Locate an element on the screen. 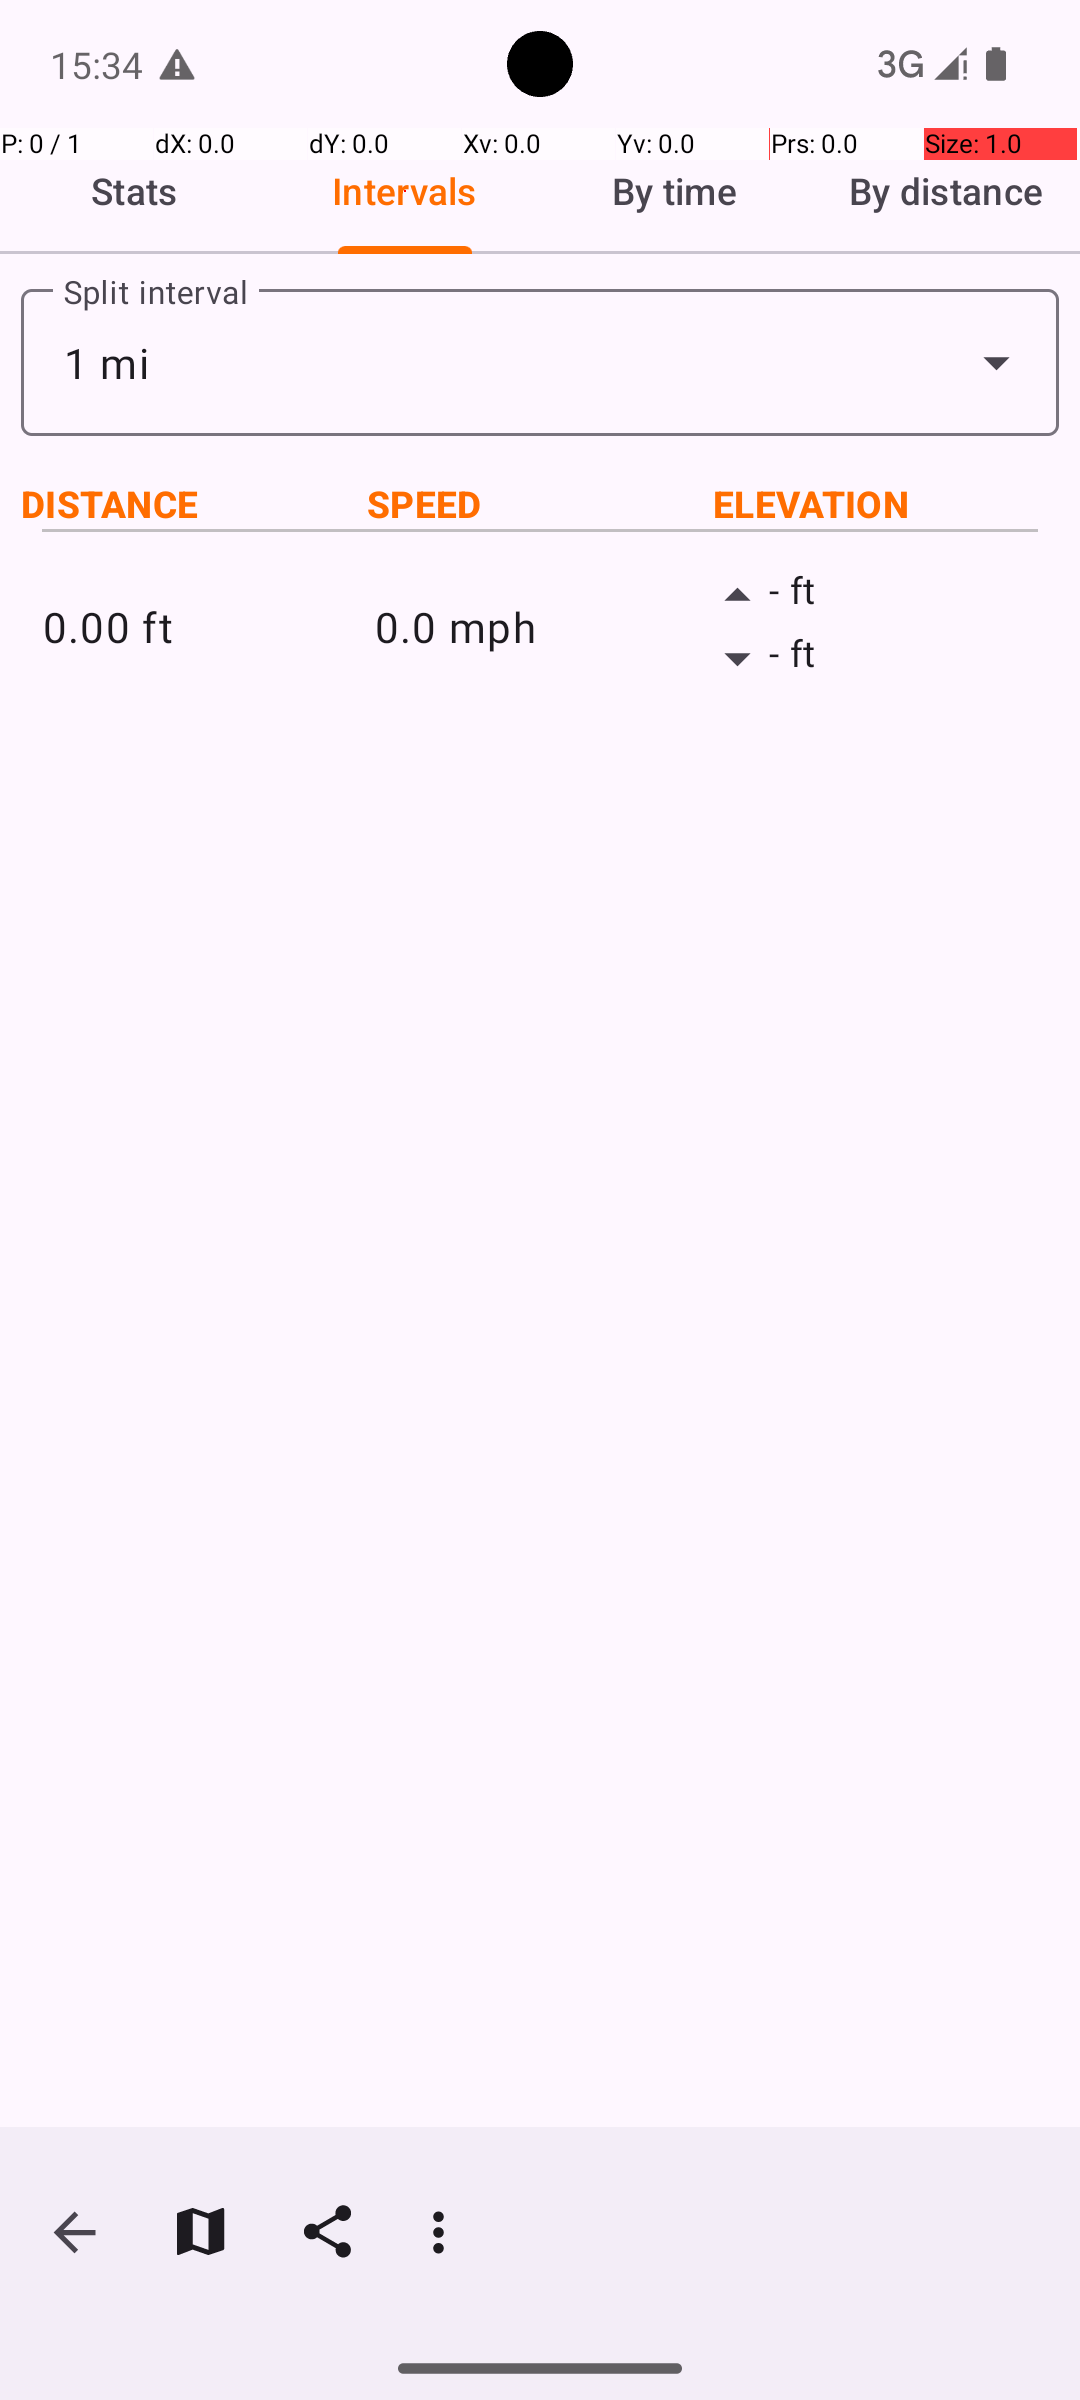 This screenshot has width=1080, height=2400. 0.00 ft is located at coordinates (208, 626).